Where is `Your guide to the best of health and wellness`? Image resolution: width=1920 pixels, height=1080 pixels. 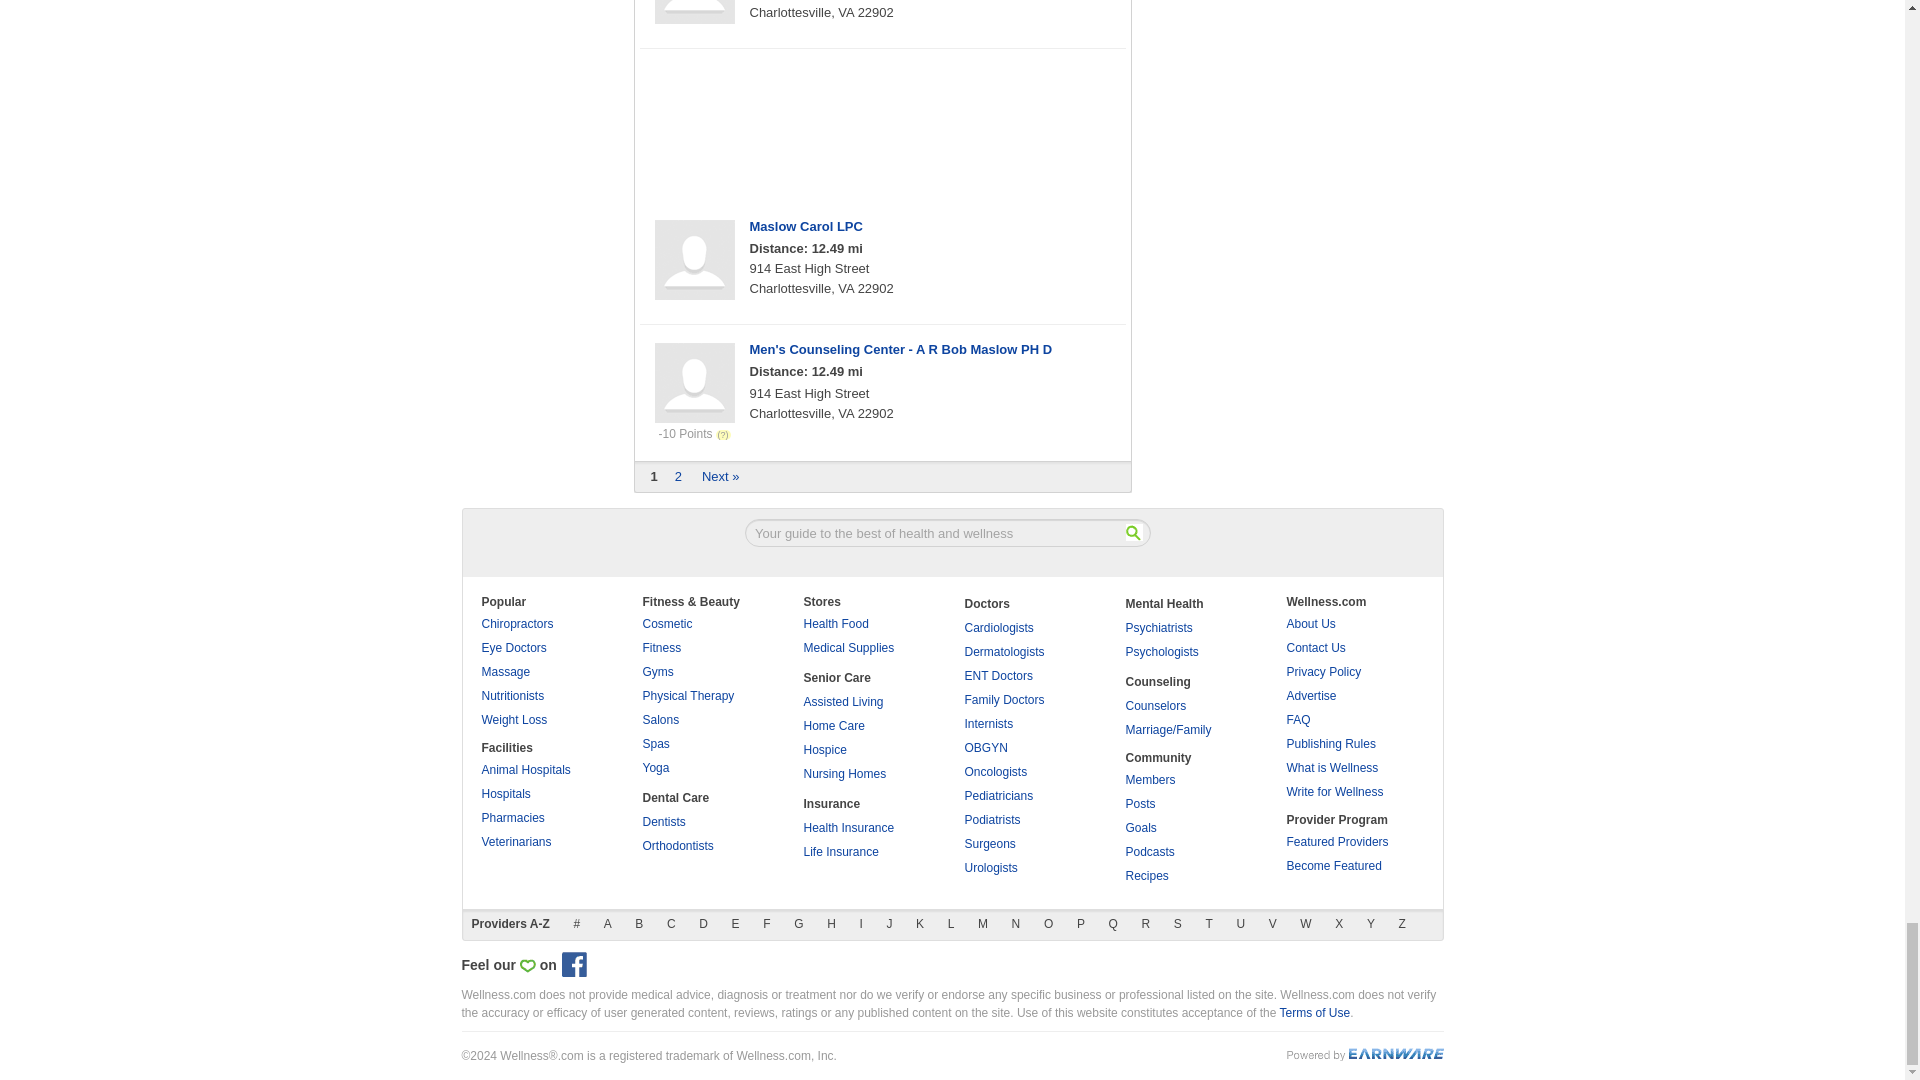 Your guide to the best of health and wellness is located at coordinates (947, 532).